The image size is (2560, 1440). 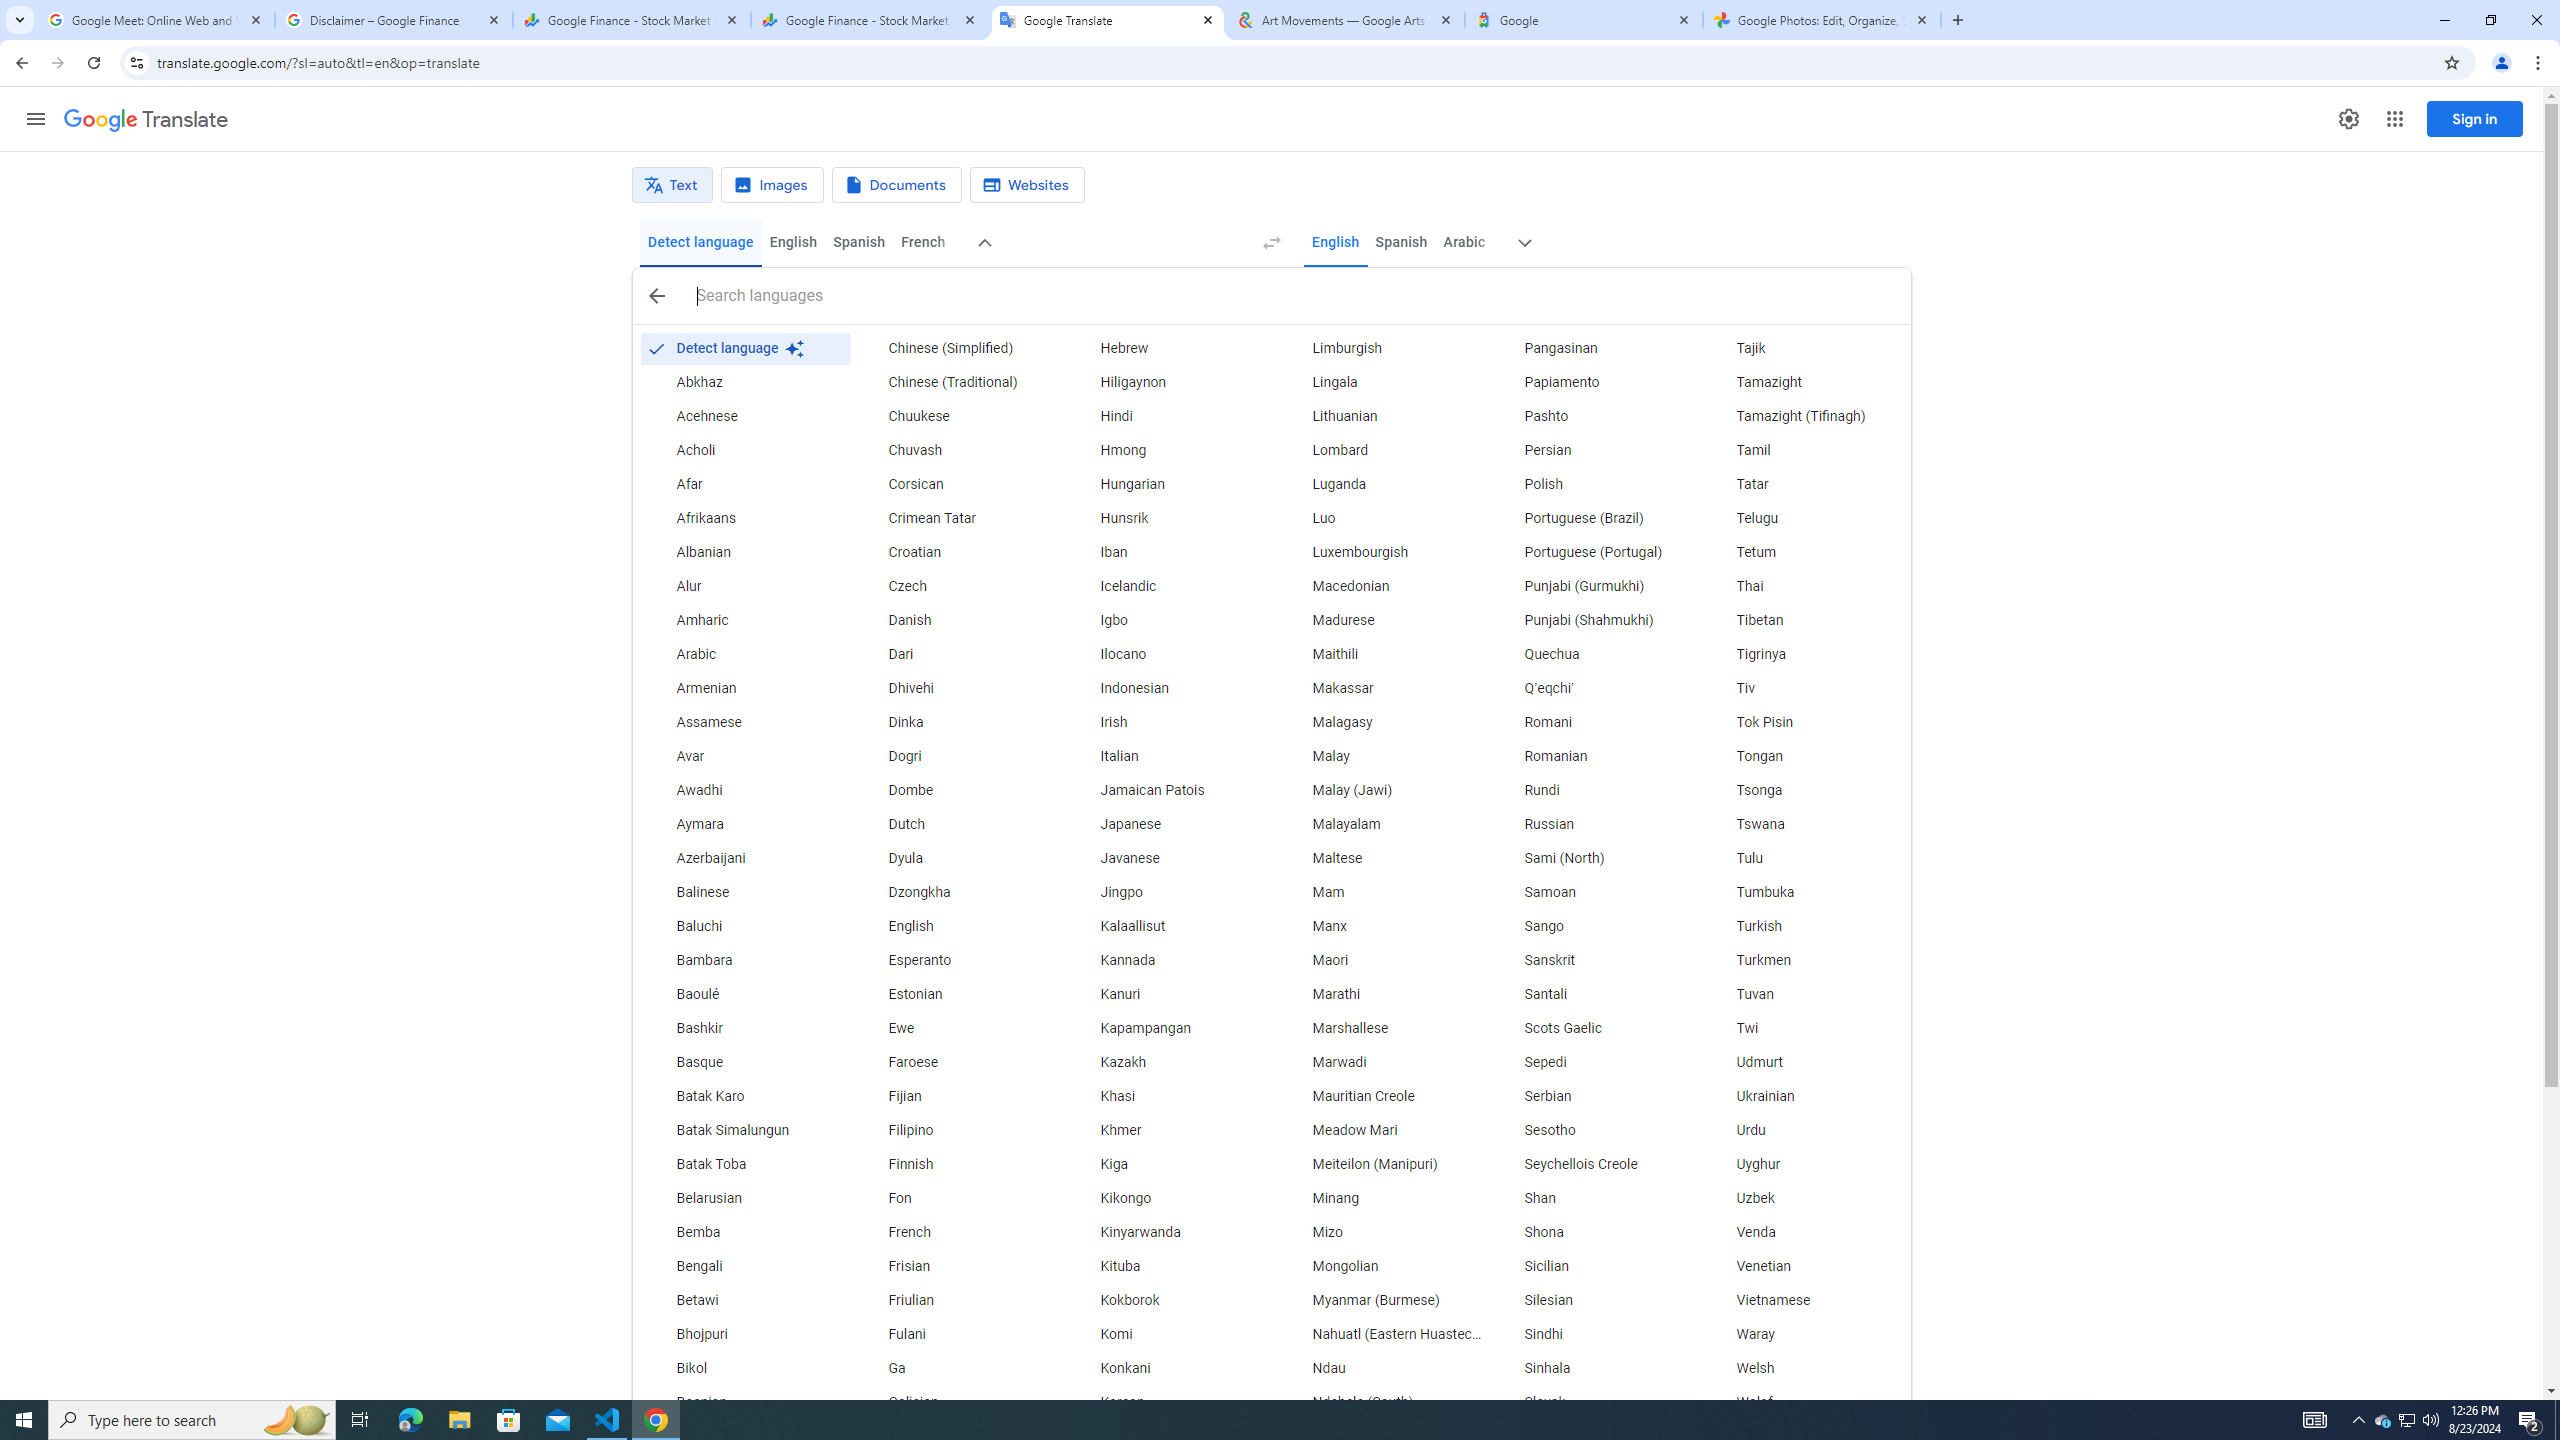 What do you see at coordinates (1593, 1164) in the screenshot?
I see `Seychellois Creole` at bounding box center [1593, 1164].